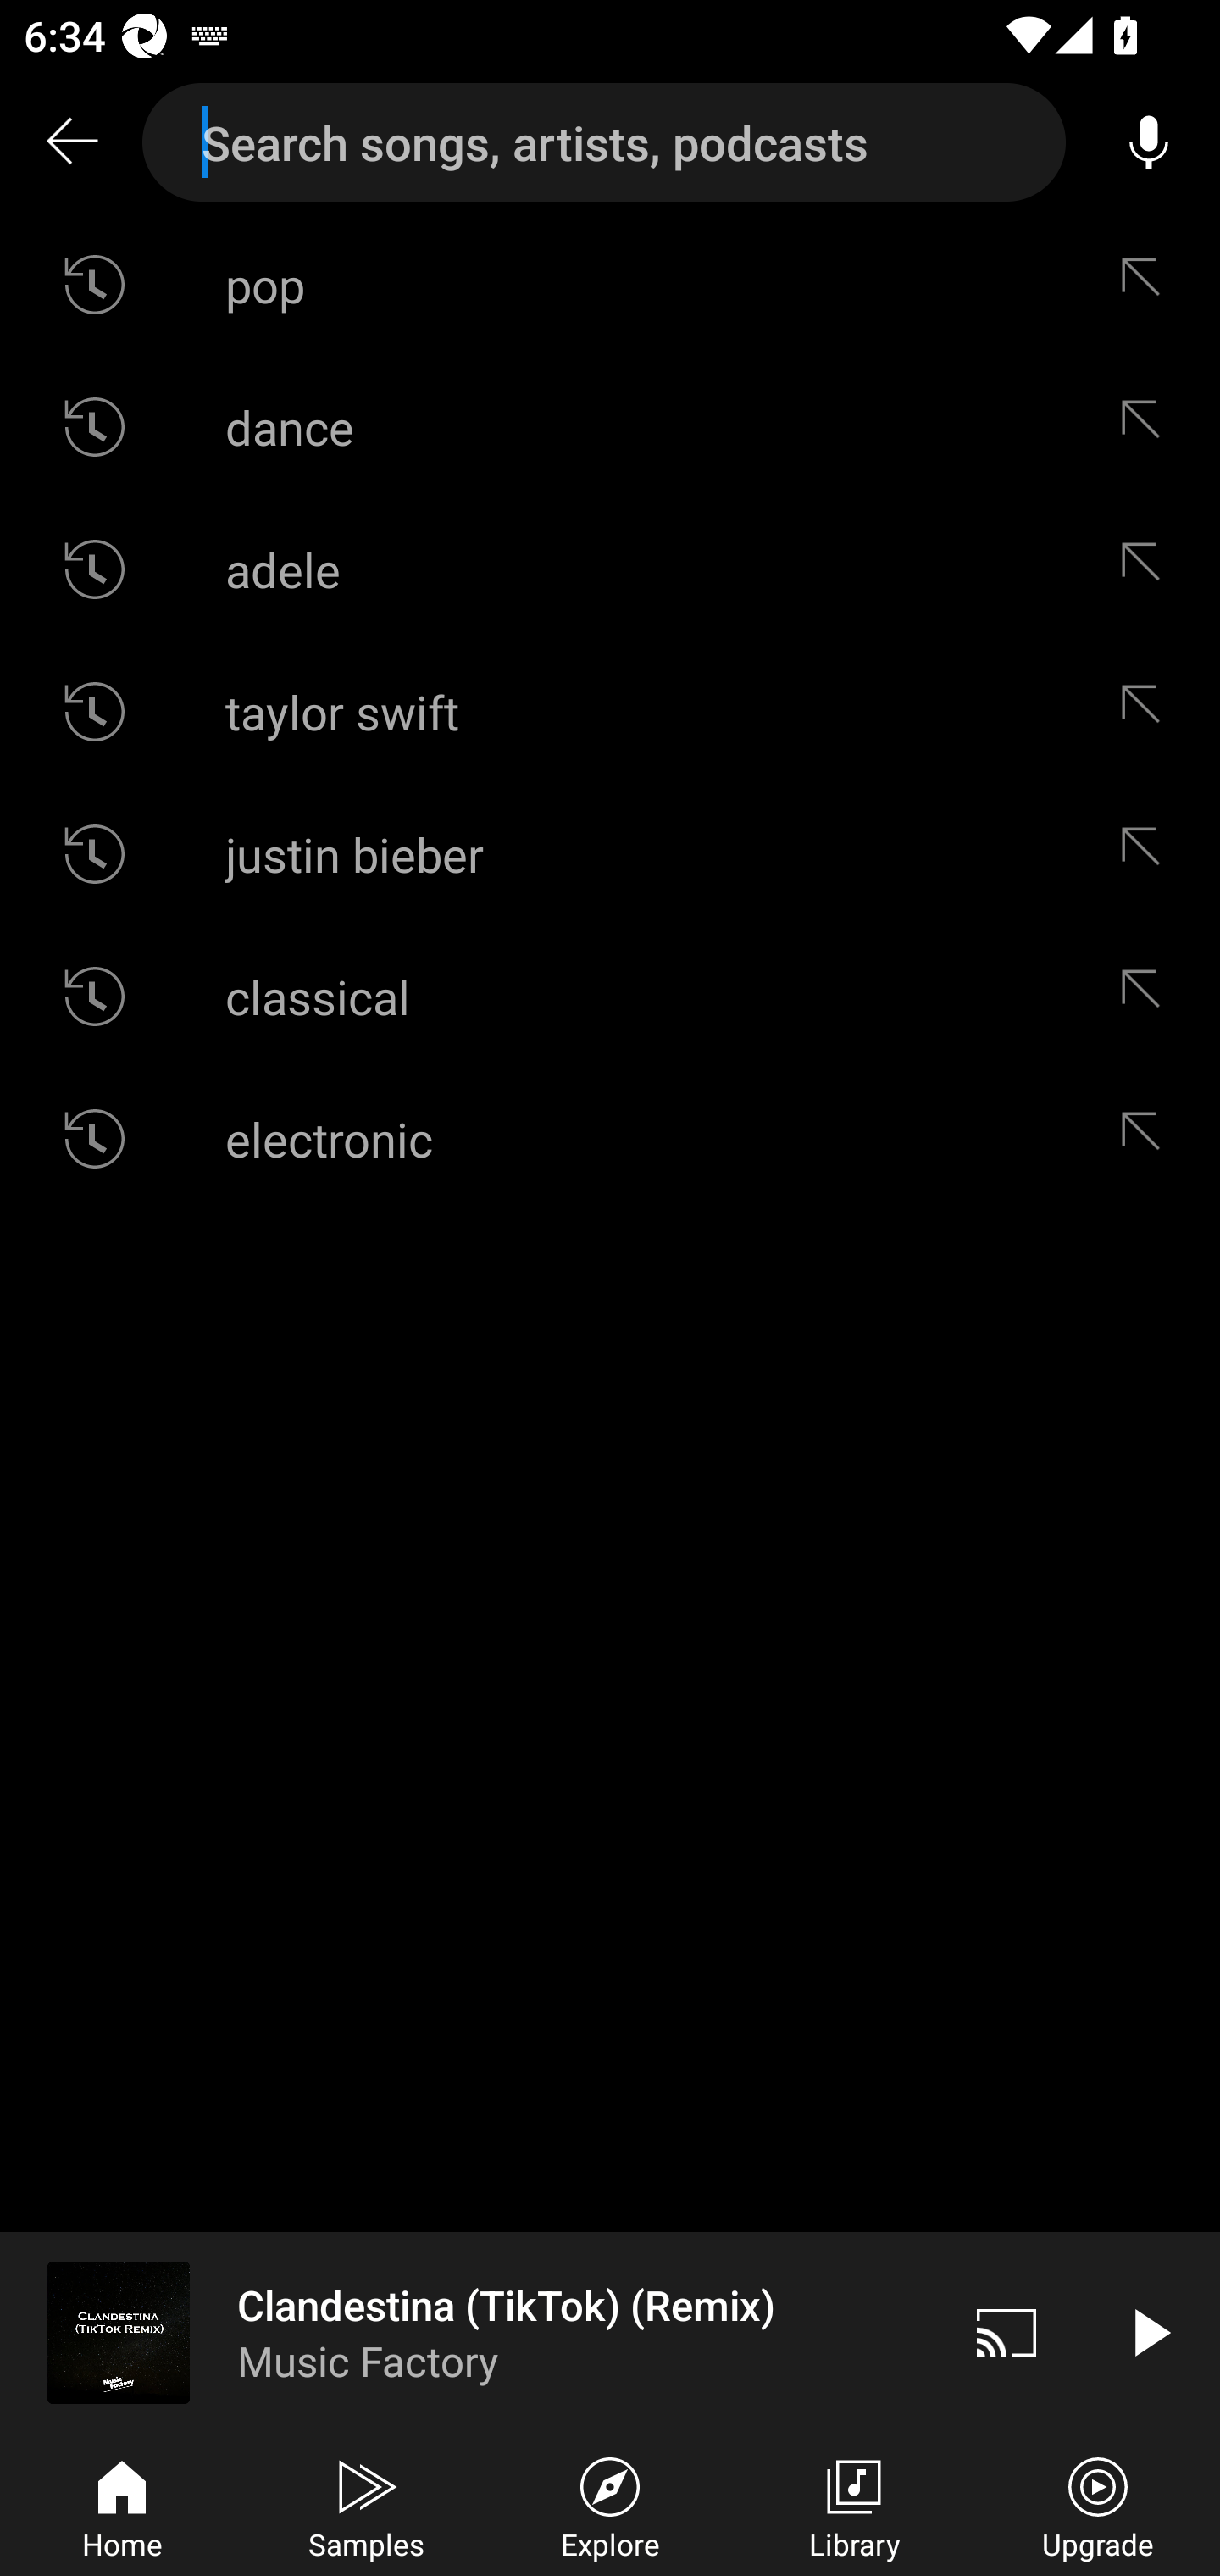  What do you see at coordinates (1149, 142) in the screenshot?
I see `Voice search` at bounding box center [1149, 142].